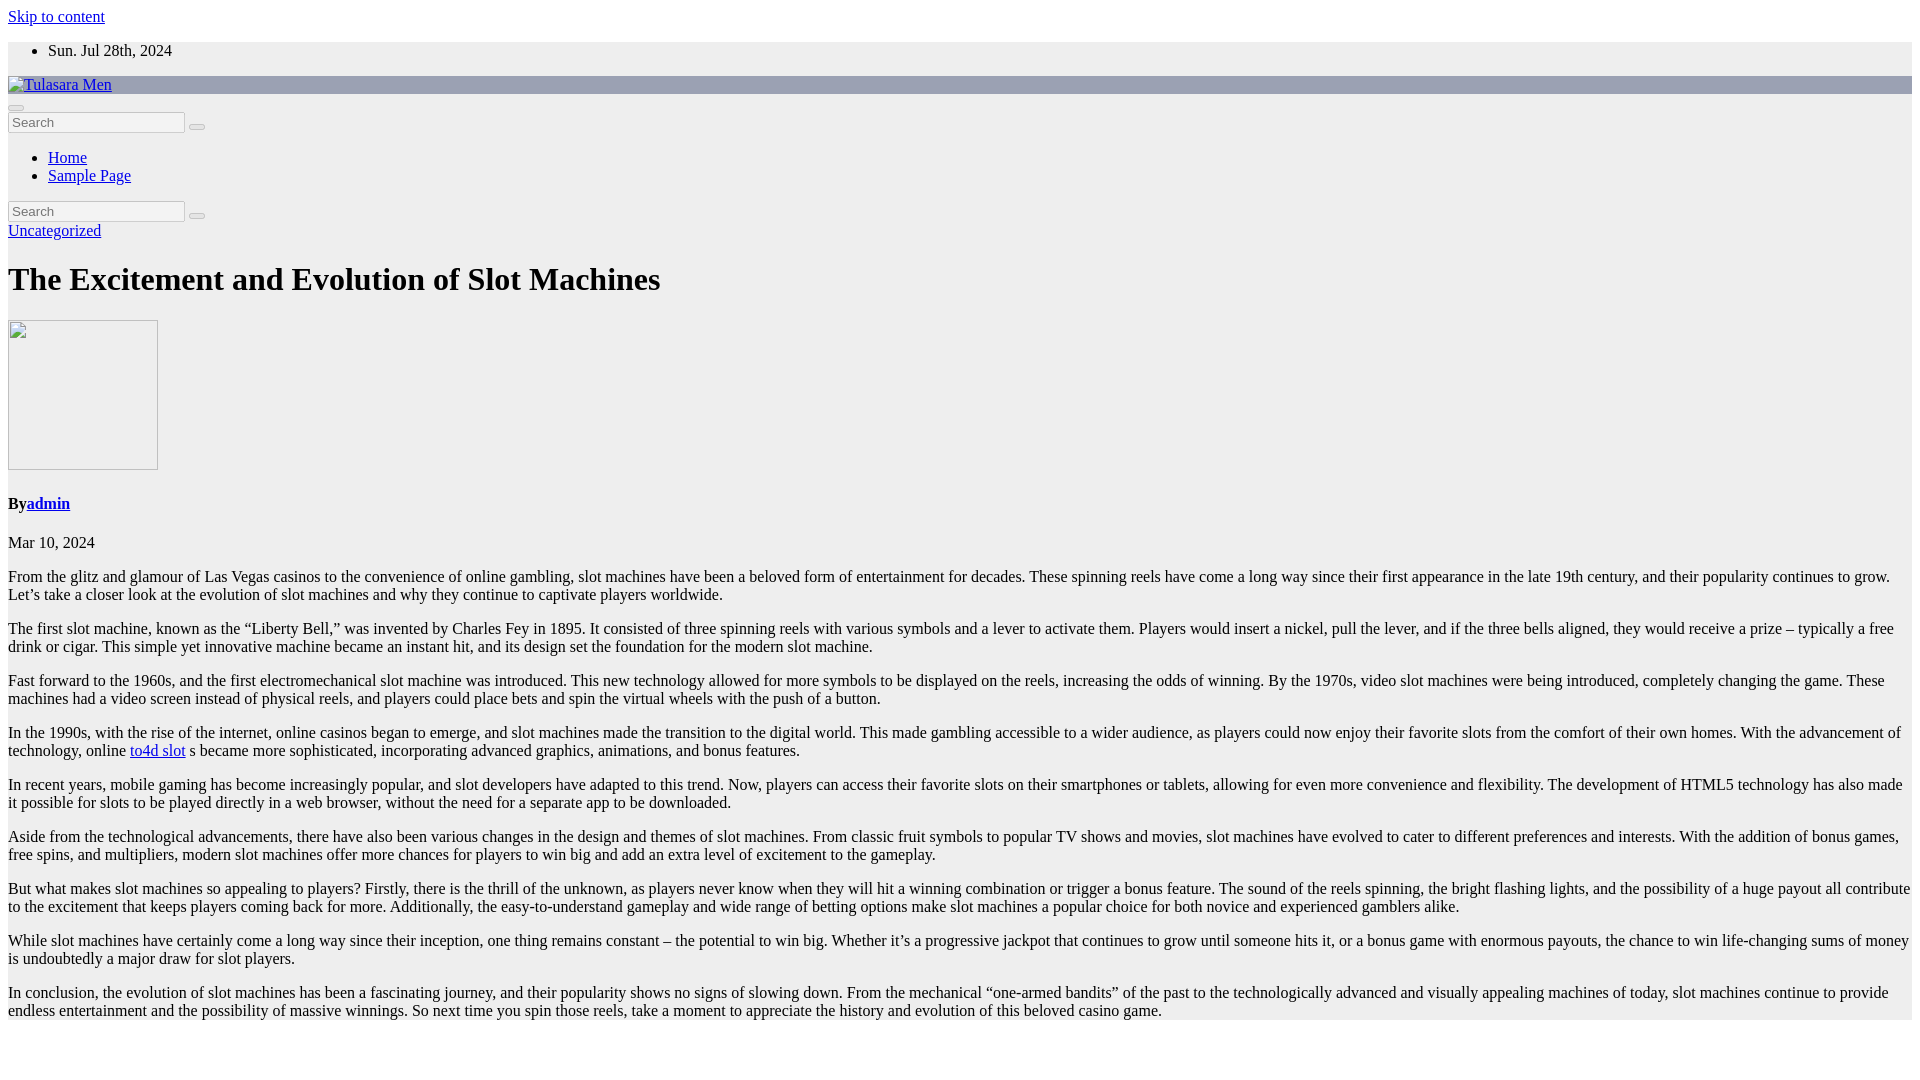  What do you see at coordinates (89, 175) in the screenshot?
I see `Sample Page` at bounding box center [89, 175].